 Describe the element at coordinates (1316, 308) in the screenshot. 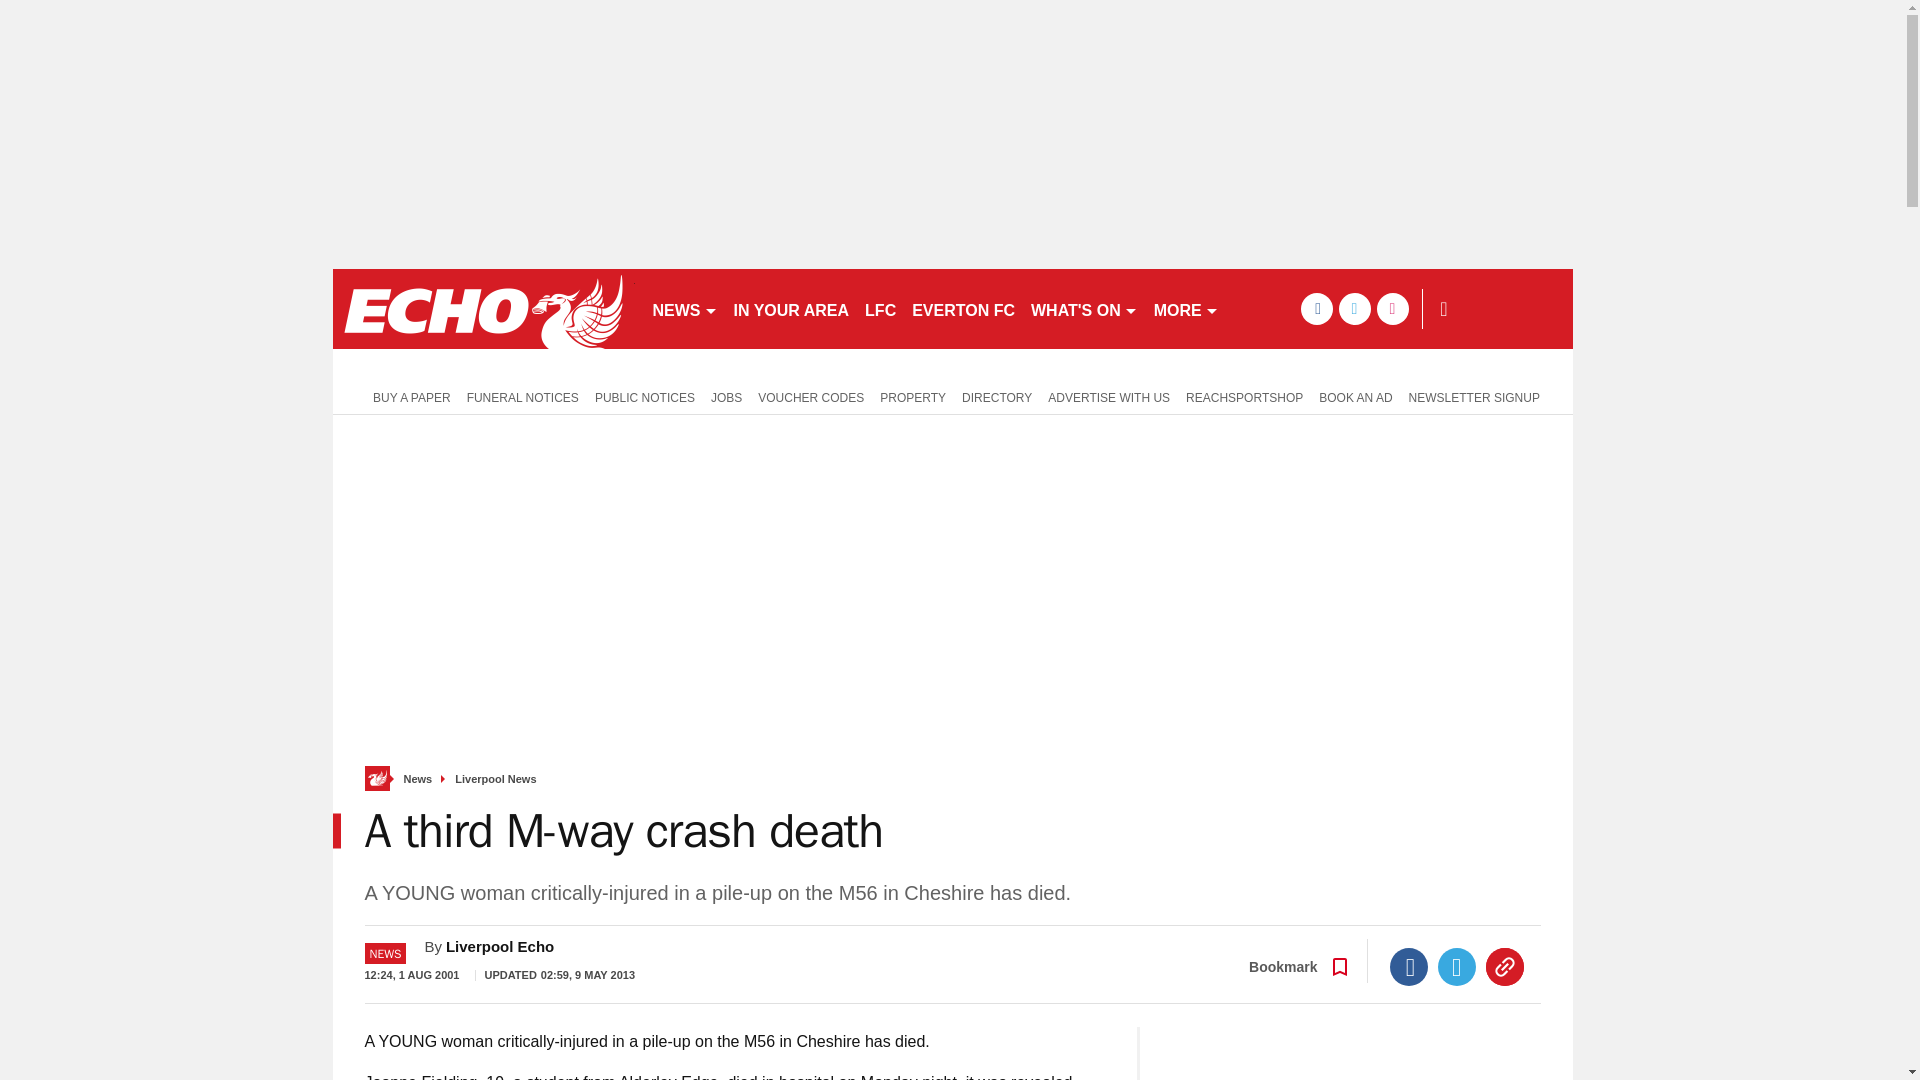

I see `facebook` at that location.